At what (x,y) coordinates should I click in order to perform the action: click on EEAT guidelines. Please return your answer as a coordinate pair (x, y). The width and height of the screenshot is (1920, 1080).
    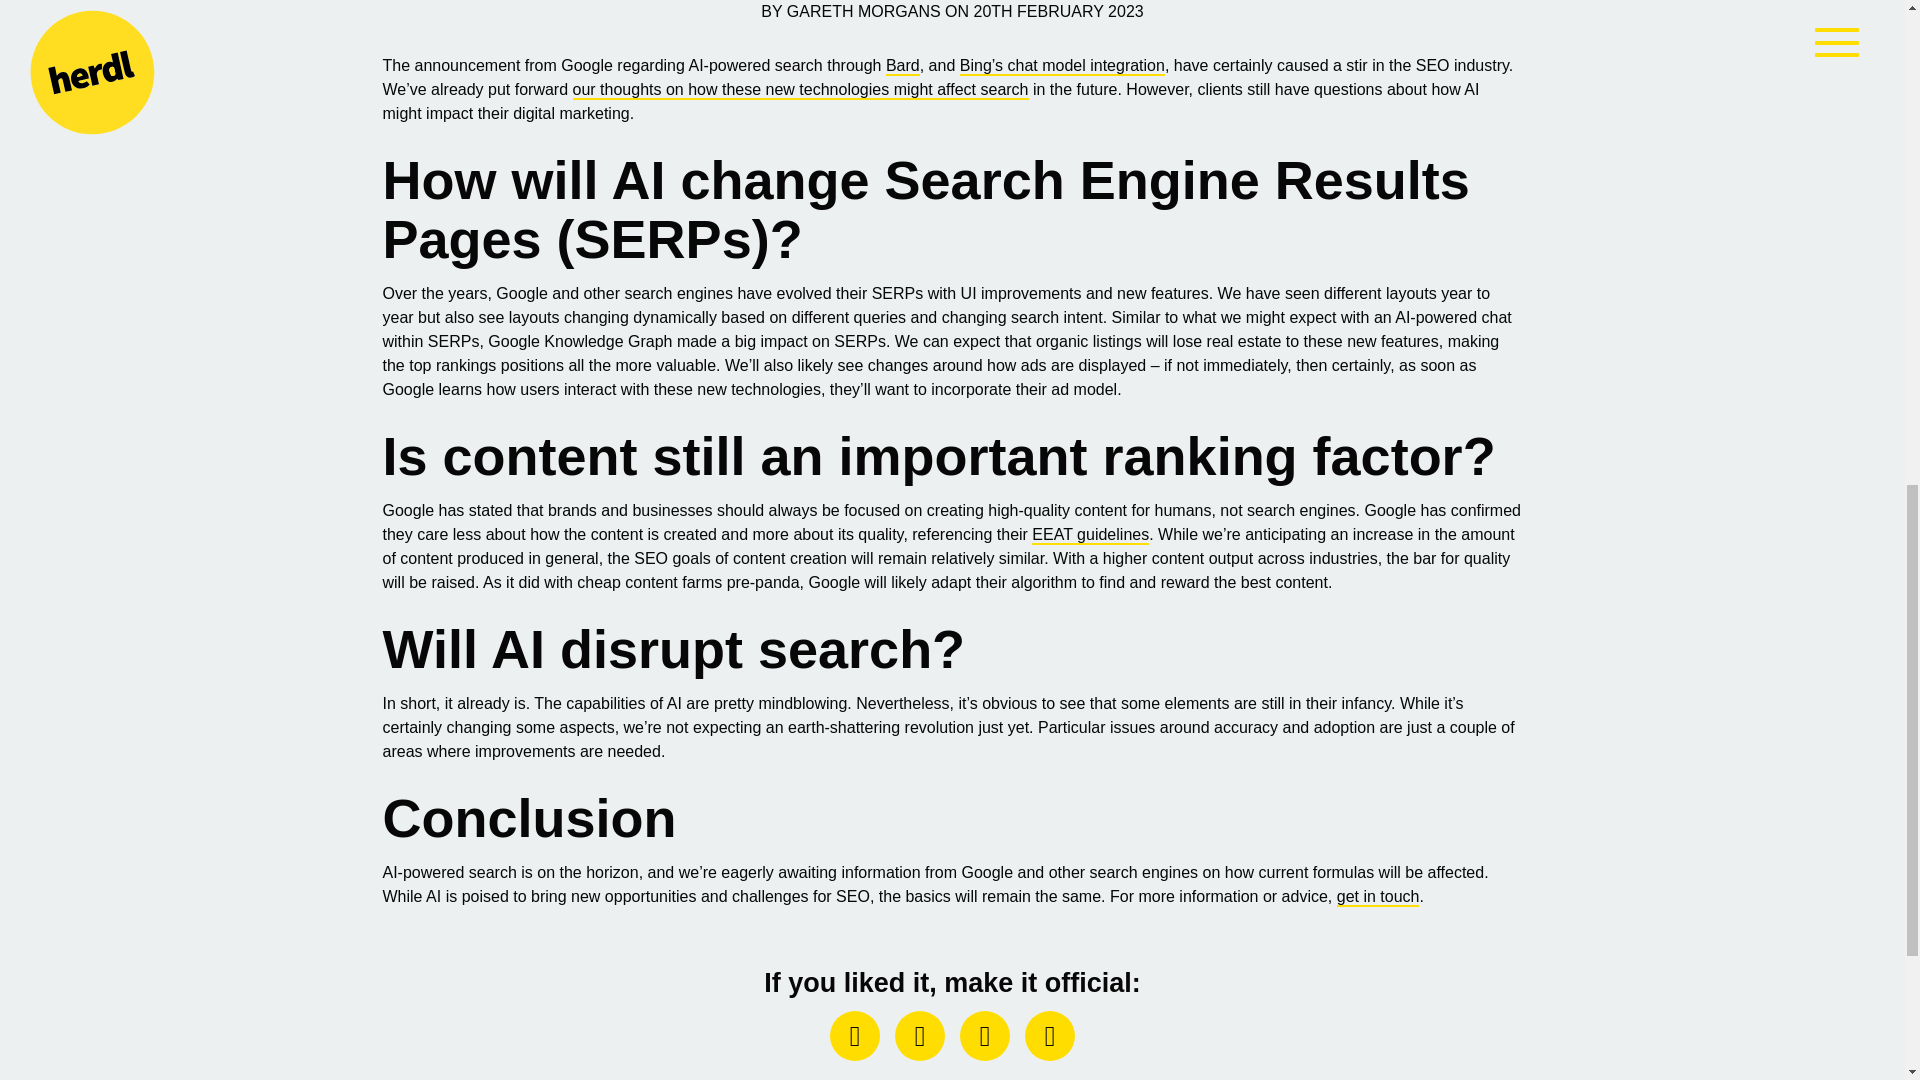
    Looking at the image, I should click on (1090, 535).